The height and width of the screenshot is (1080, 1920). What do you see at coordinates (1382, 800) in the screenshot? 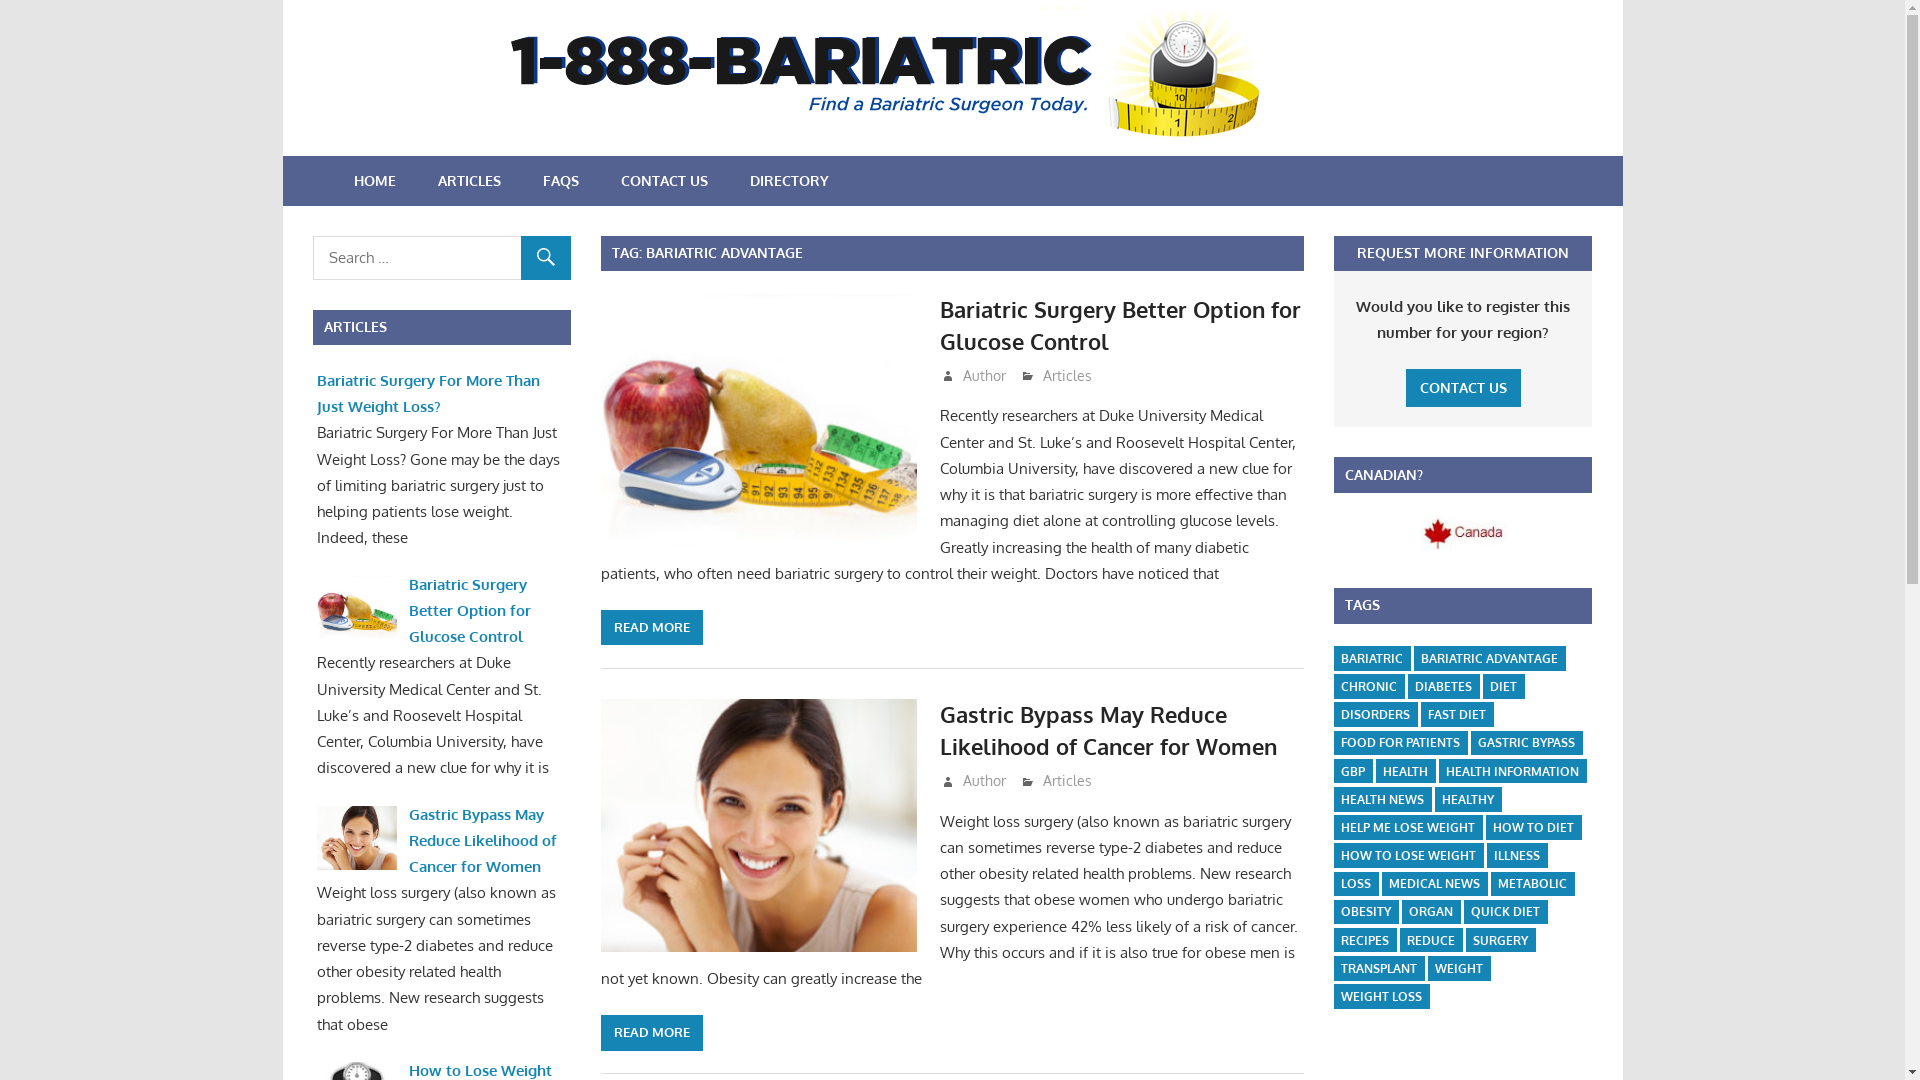
I see `HEALTH NEWS` at bounding box center [1382, 800].